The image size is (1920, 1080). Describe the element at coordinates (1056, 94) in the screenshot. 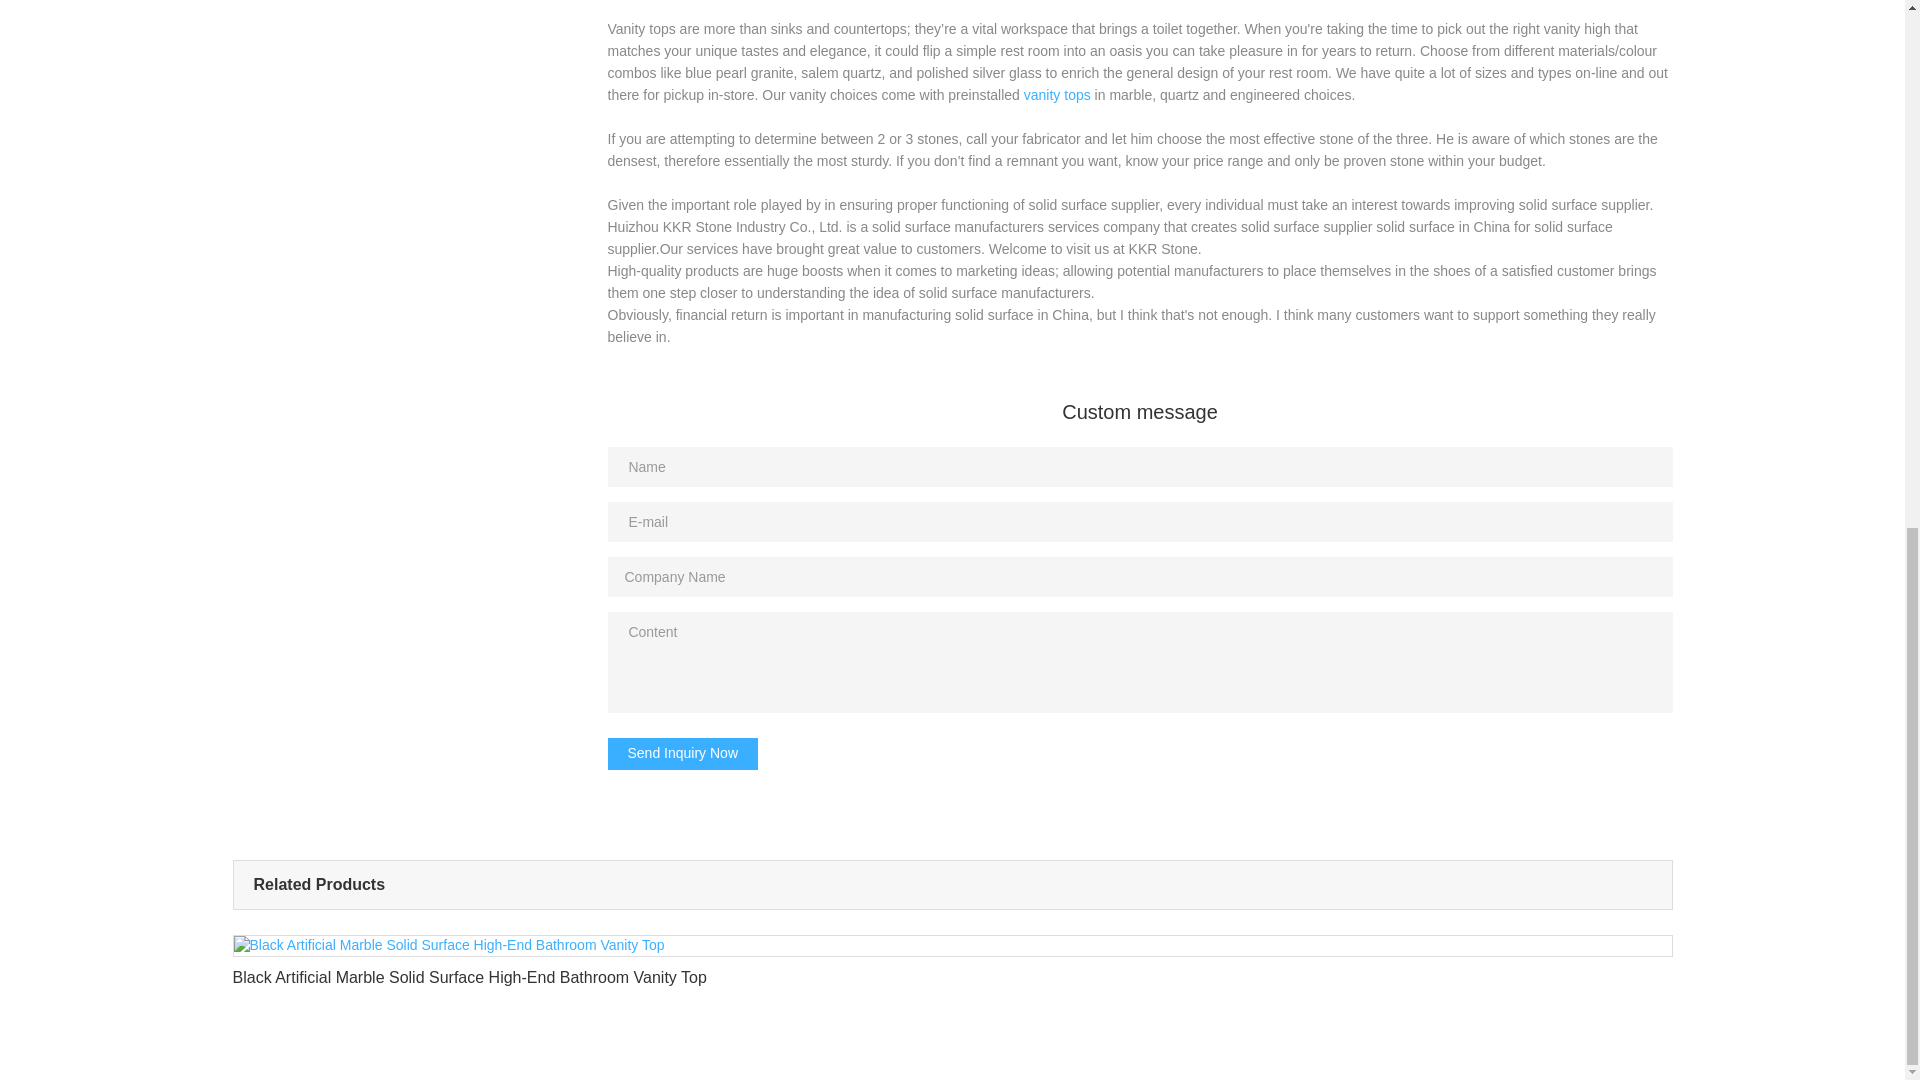

I see `vanity tops` at that location.